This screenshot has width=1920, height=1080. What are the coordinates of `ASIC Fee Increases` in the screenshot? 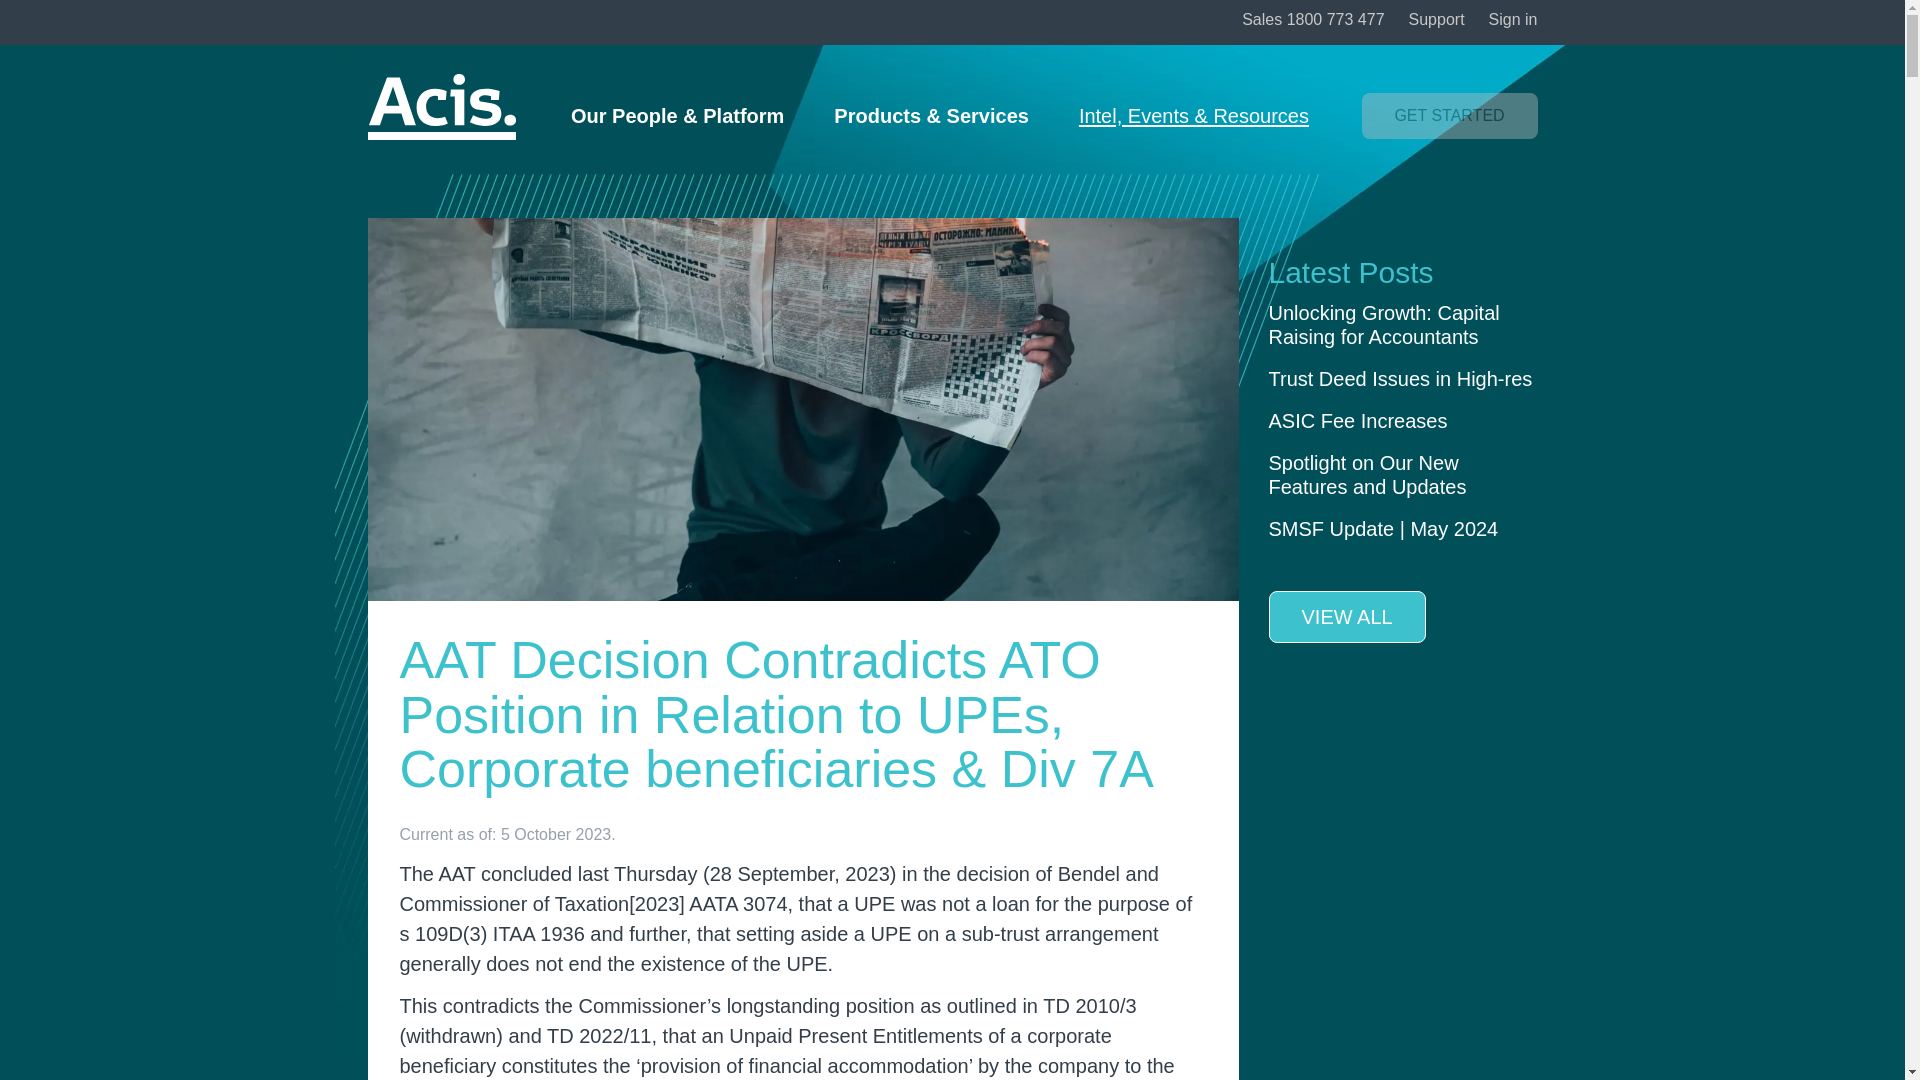 It's located at (1357, 421).